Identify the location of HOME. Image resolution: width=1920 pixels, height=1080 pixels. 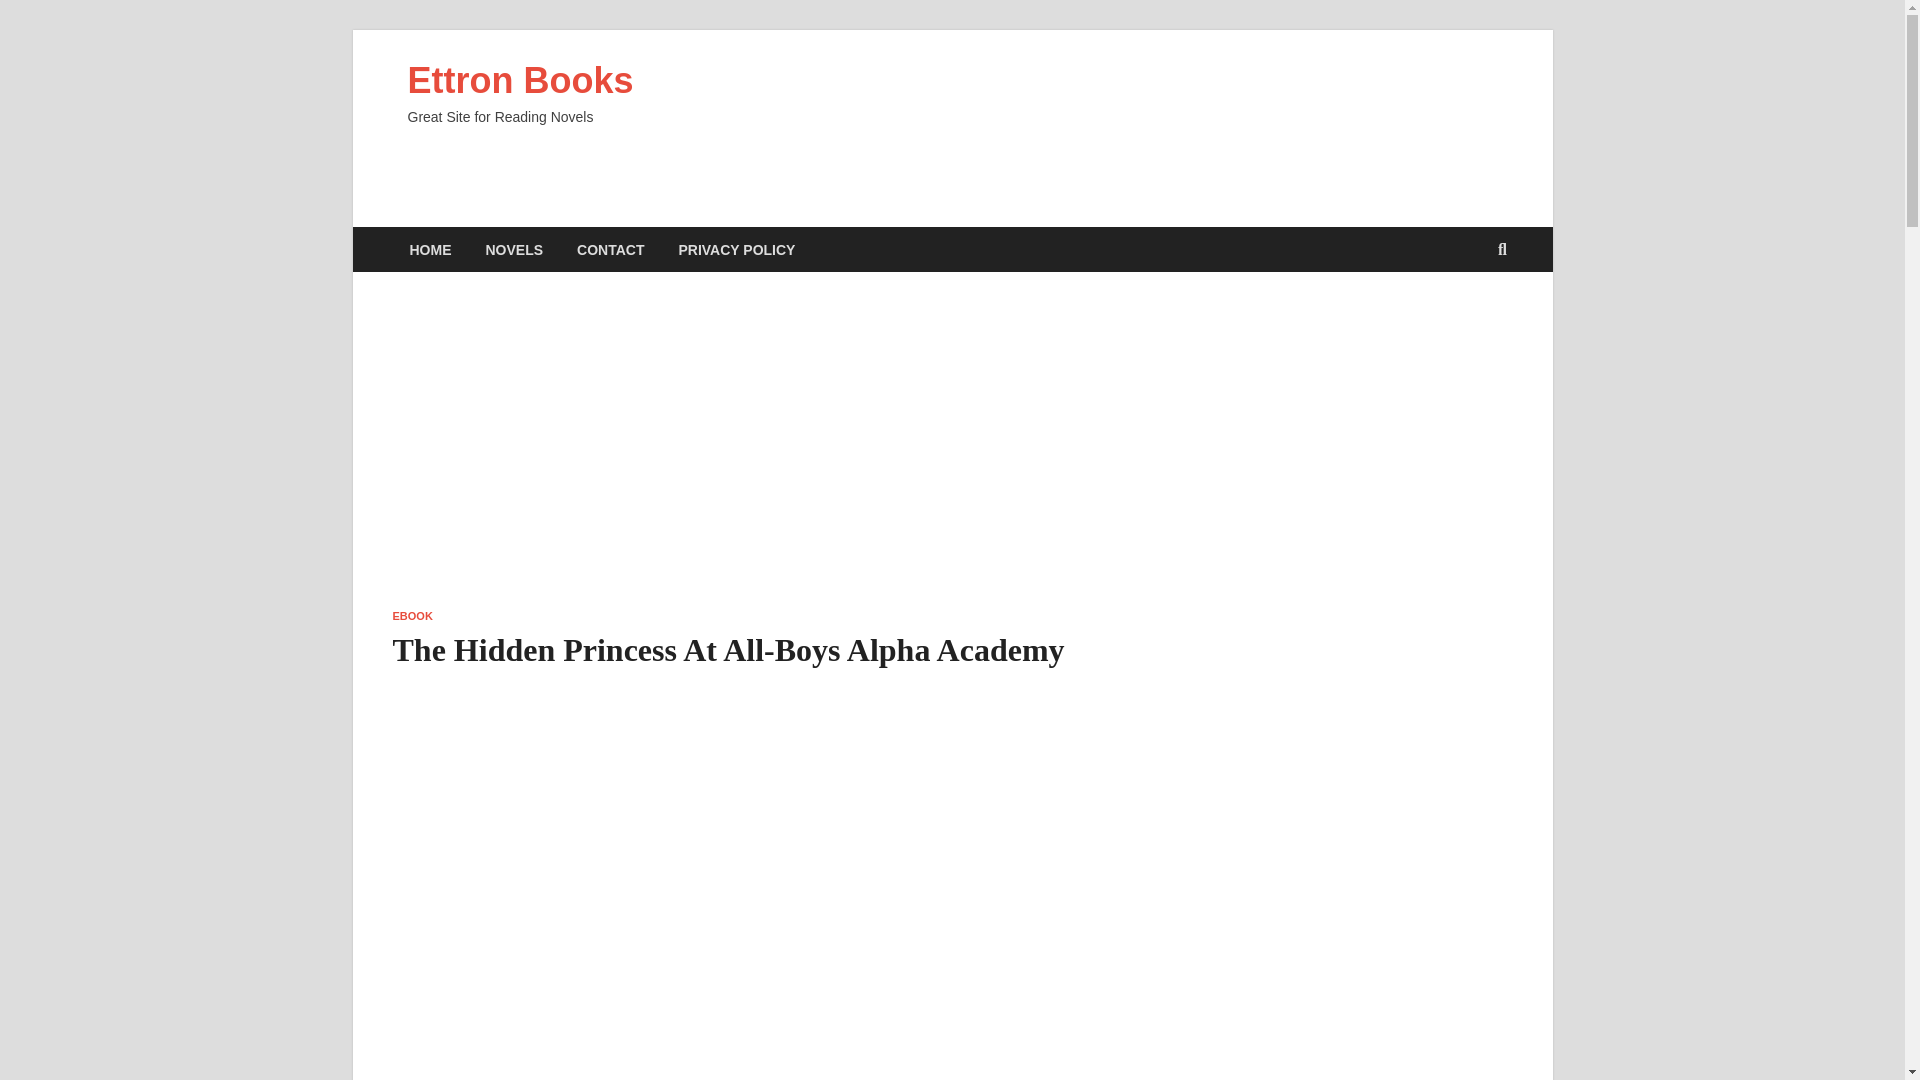
(430, 249).